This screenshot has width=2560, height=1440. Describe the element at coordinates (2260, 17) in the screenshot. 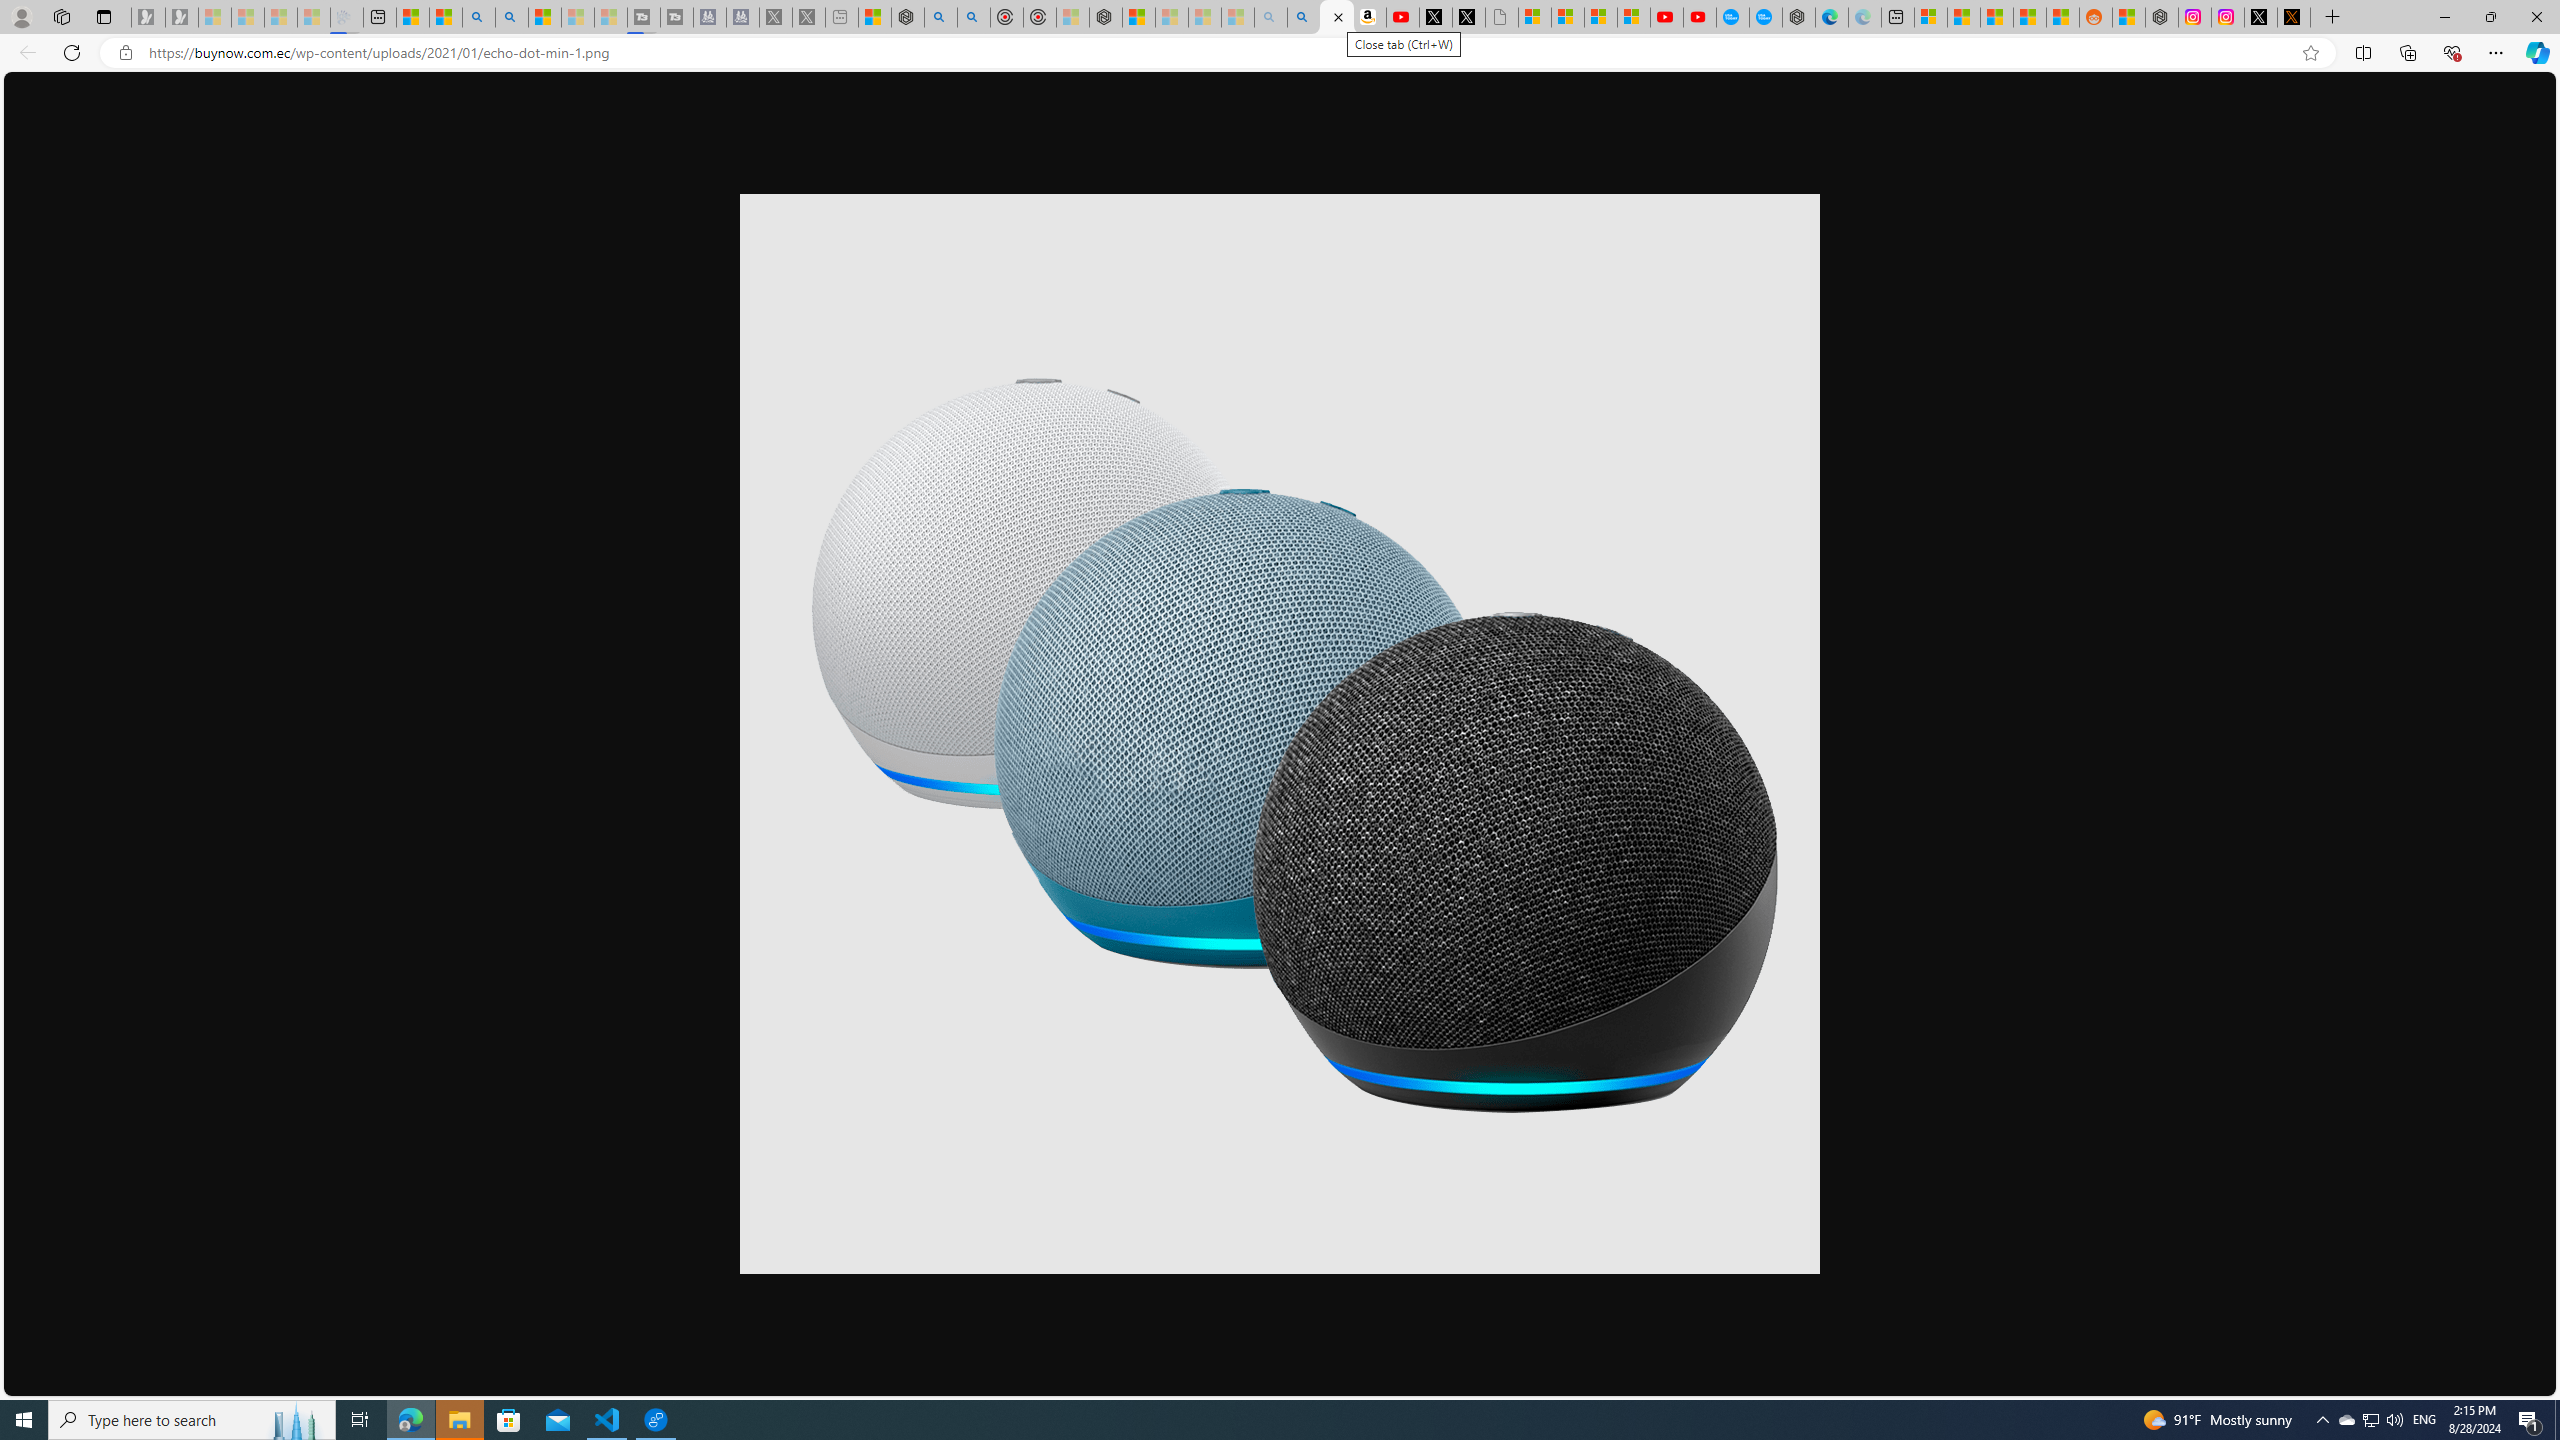

I see `Log in to X / X` at that location.